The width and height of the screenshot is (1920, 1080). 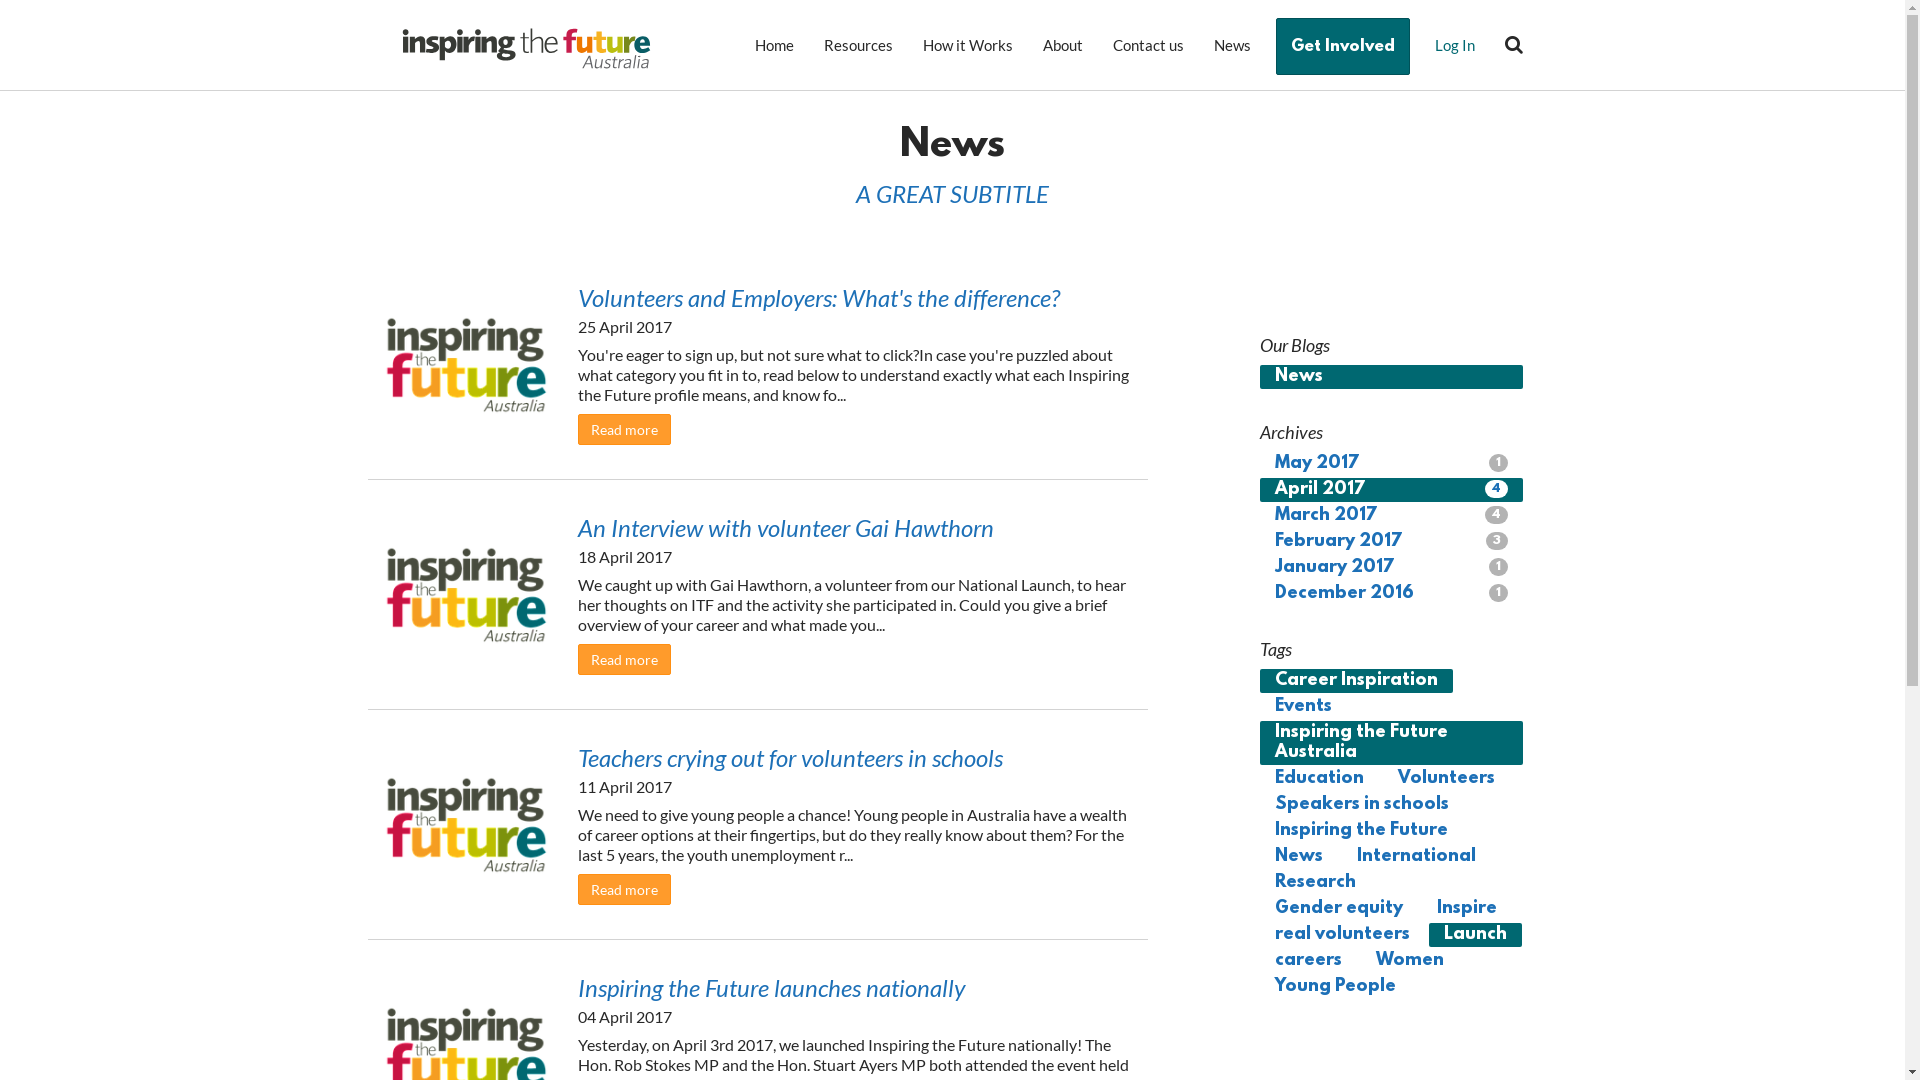 I want to click on May 2017
1, so click(x=1392, y=464).